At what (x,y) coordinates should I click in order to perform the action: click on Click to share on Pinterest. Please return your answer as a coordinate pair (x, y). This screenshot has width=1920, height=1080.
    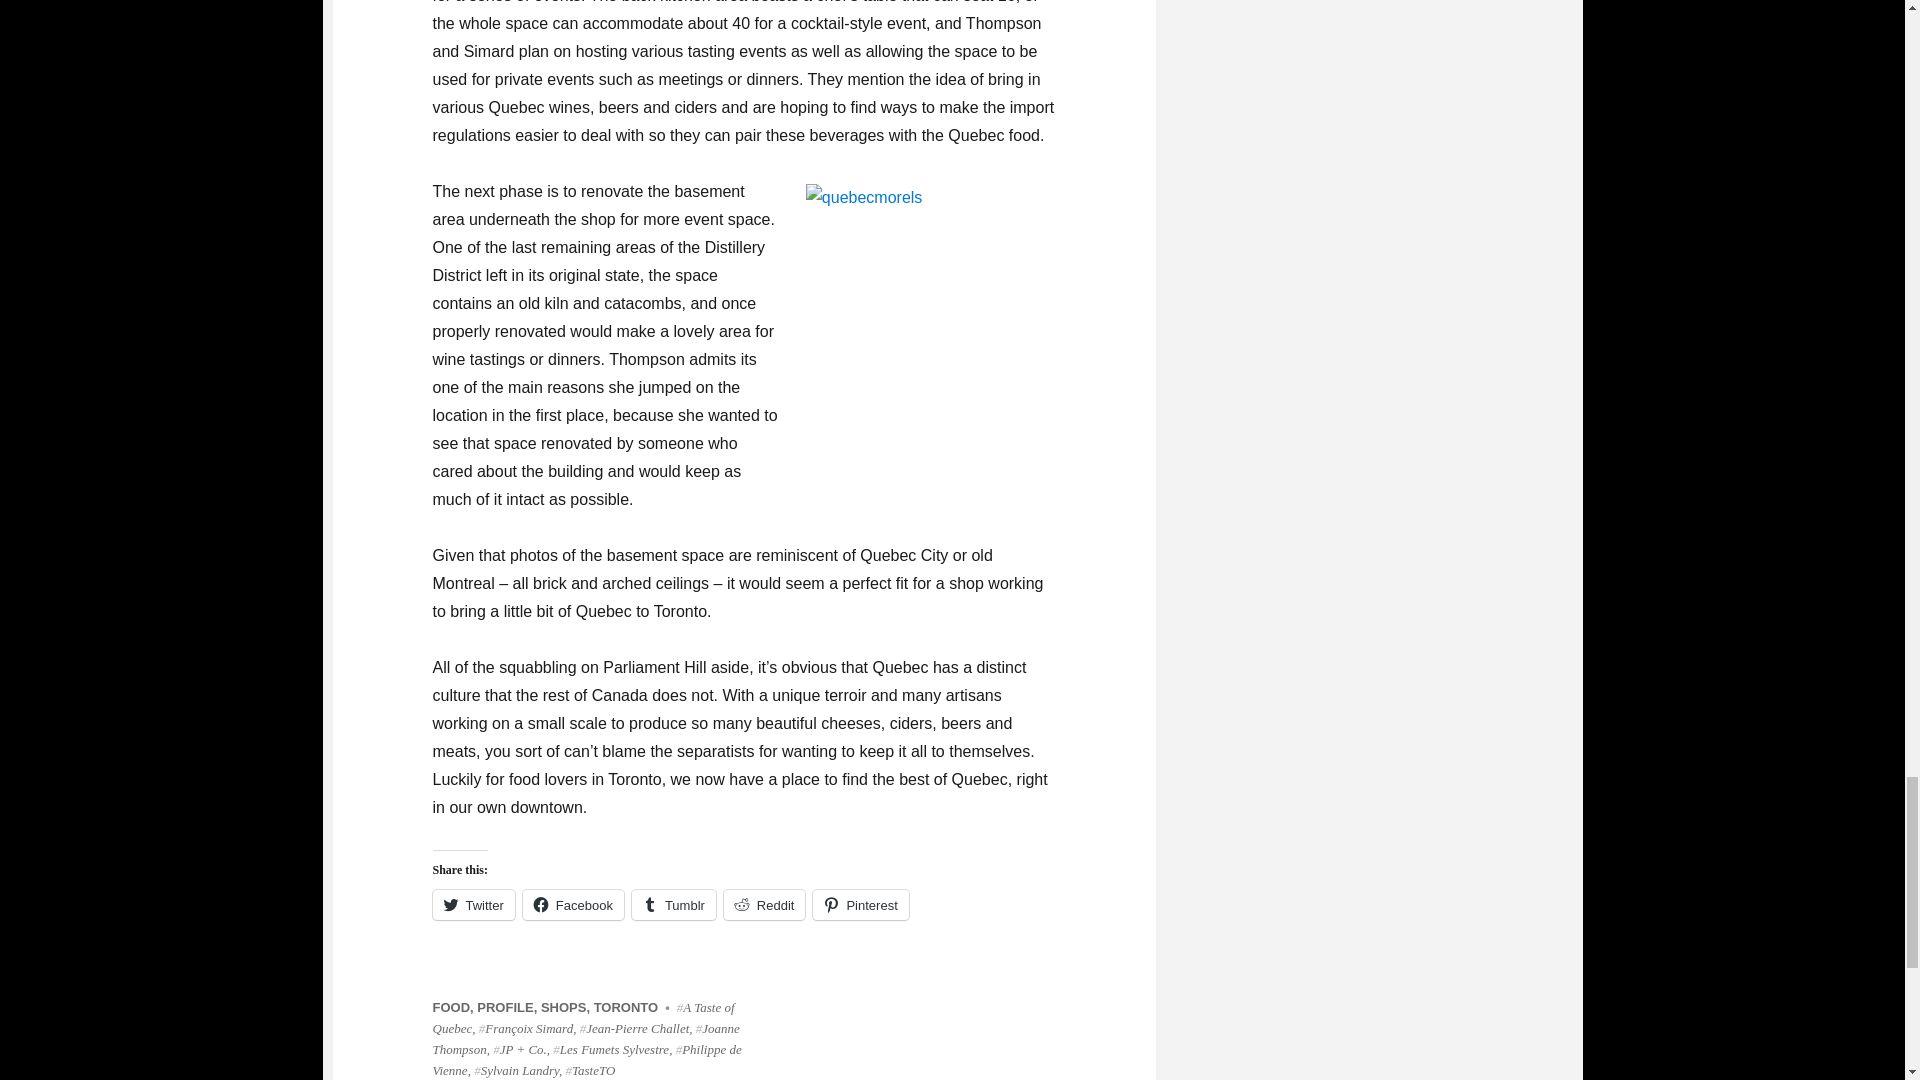
    Looking at the image, I should click on (860, 904).